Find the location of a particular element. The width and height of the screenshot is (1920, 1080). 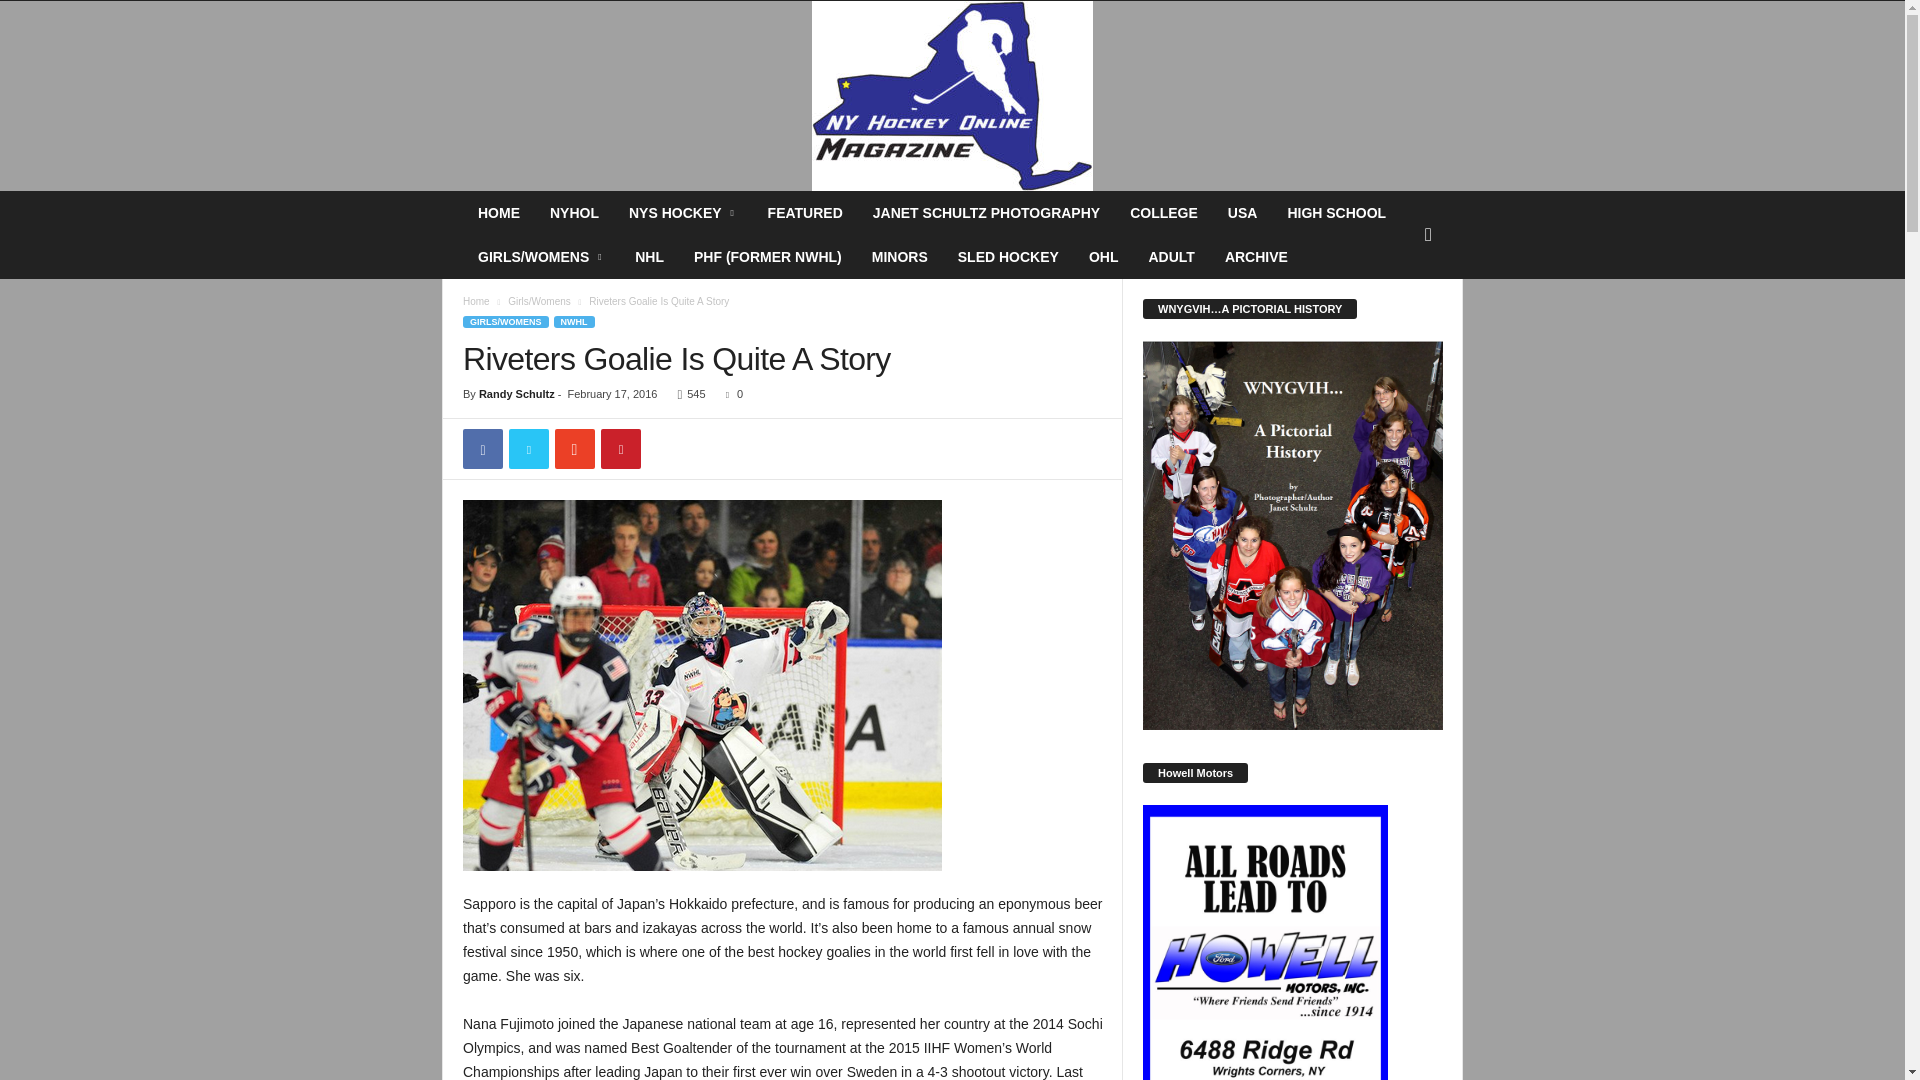

USA is located at coordinates (1242, 213).